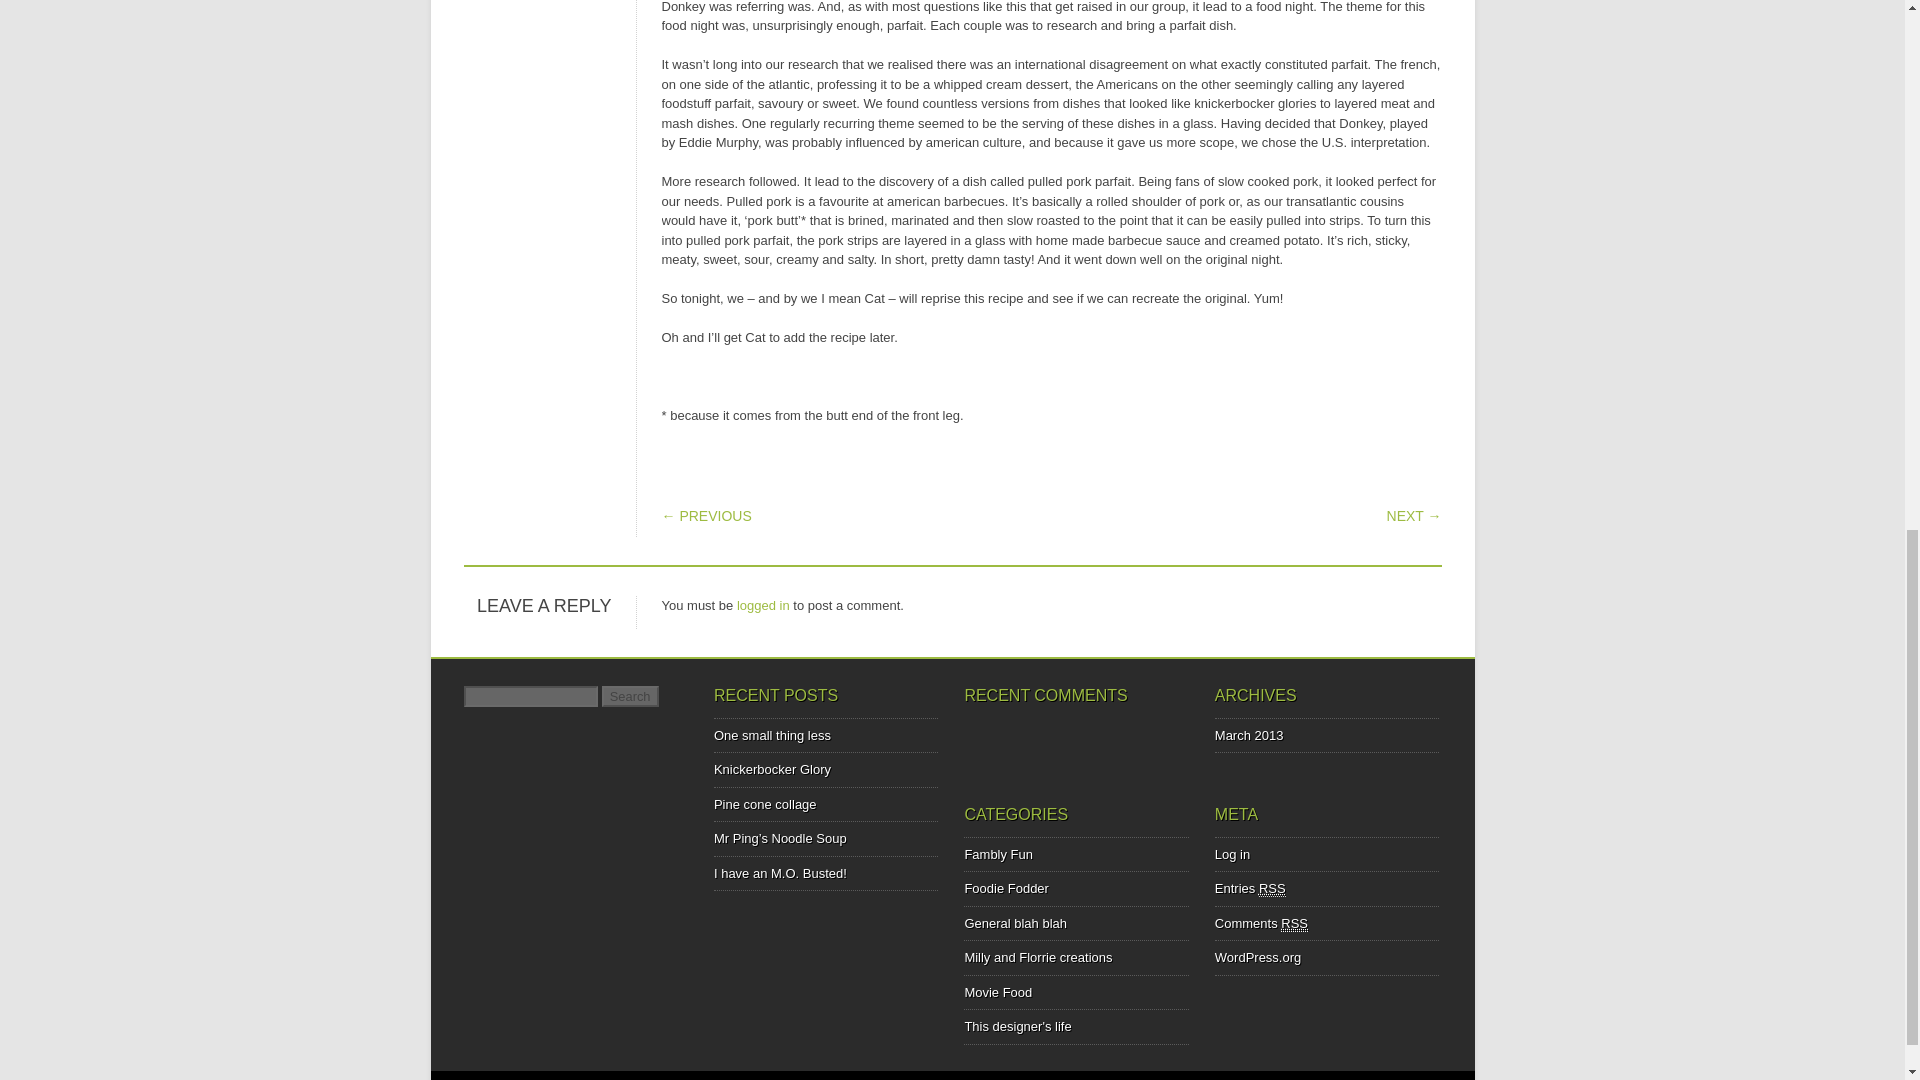 Image resolution: width=1920 pixels, height=1080 pixels. What do you see at coordinates (780, 874) in the screenshot?
I see `I have an M.O. Busted!` at bounding box center [780, 874].